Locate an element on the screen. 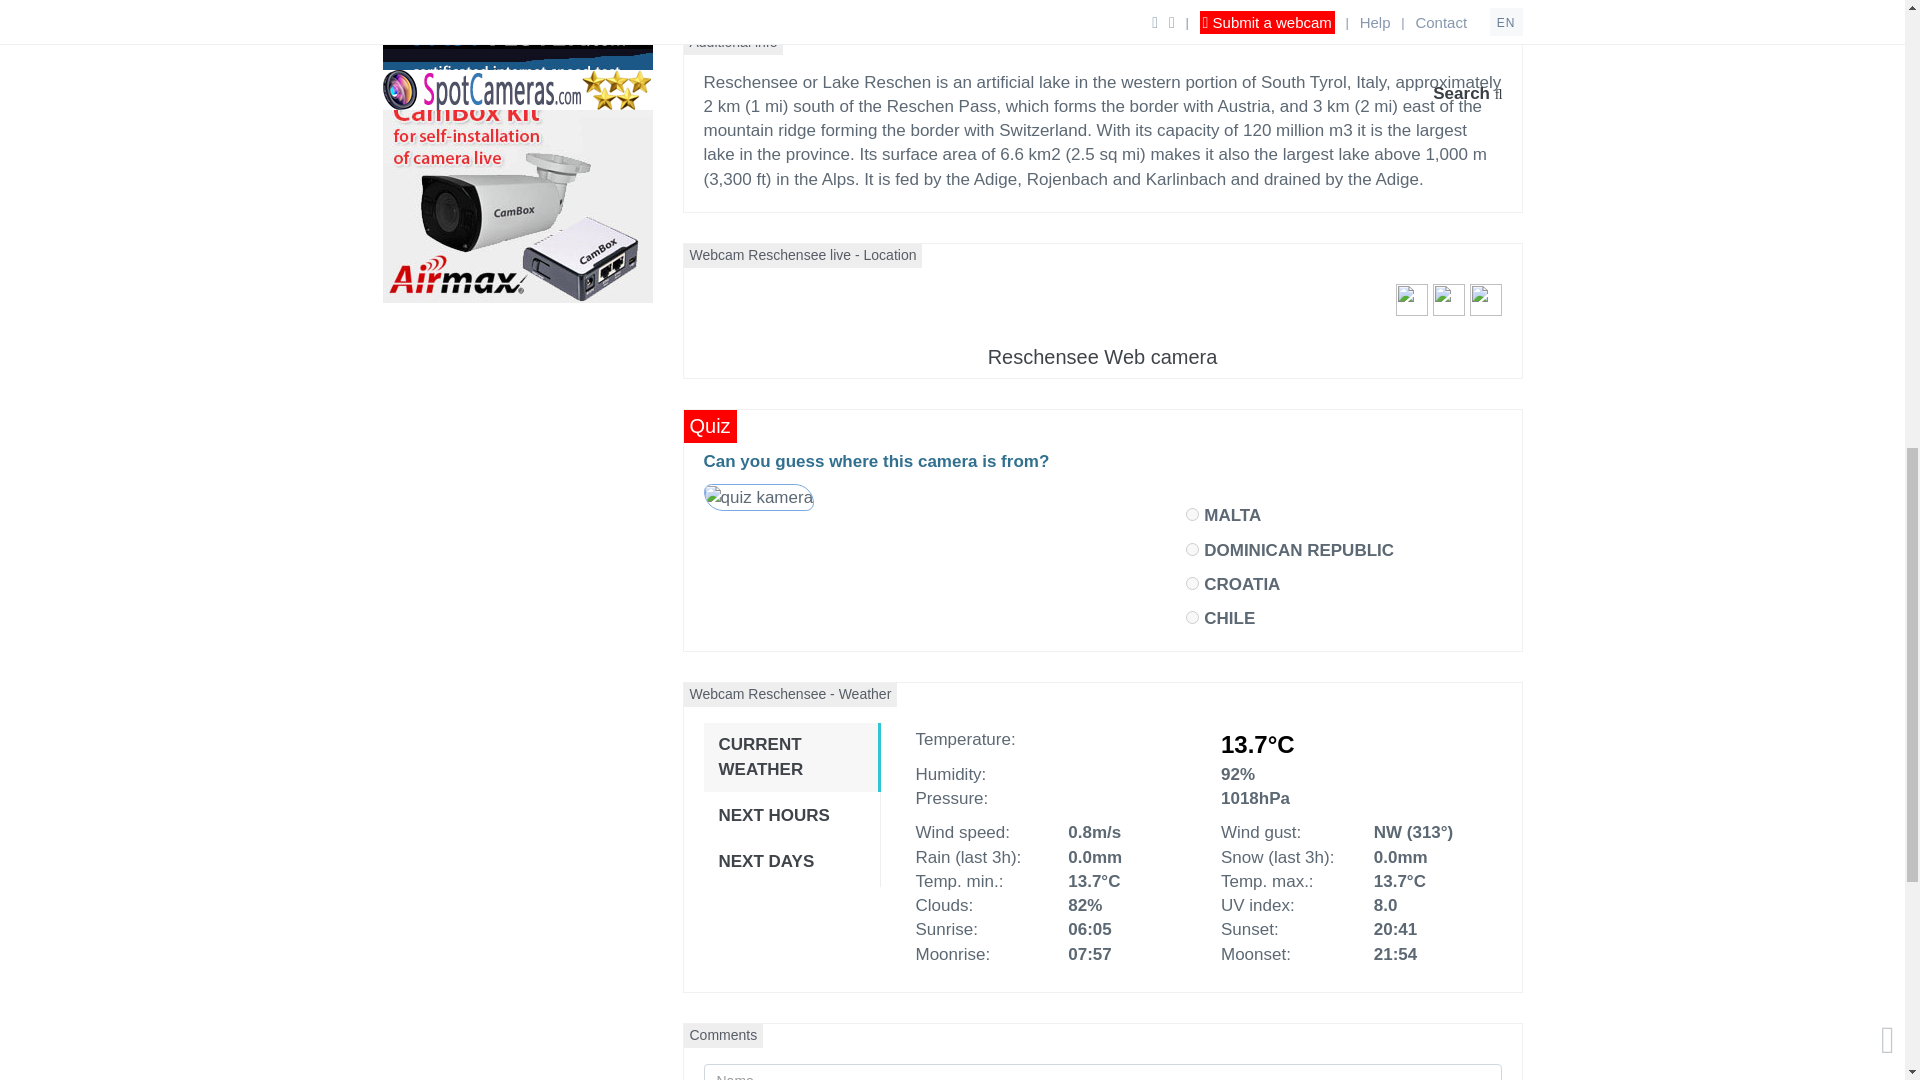 The width and height of the screenshot is (1920, 1080). t is located at coordinates (1192, 618).